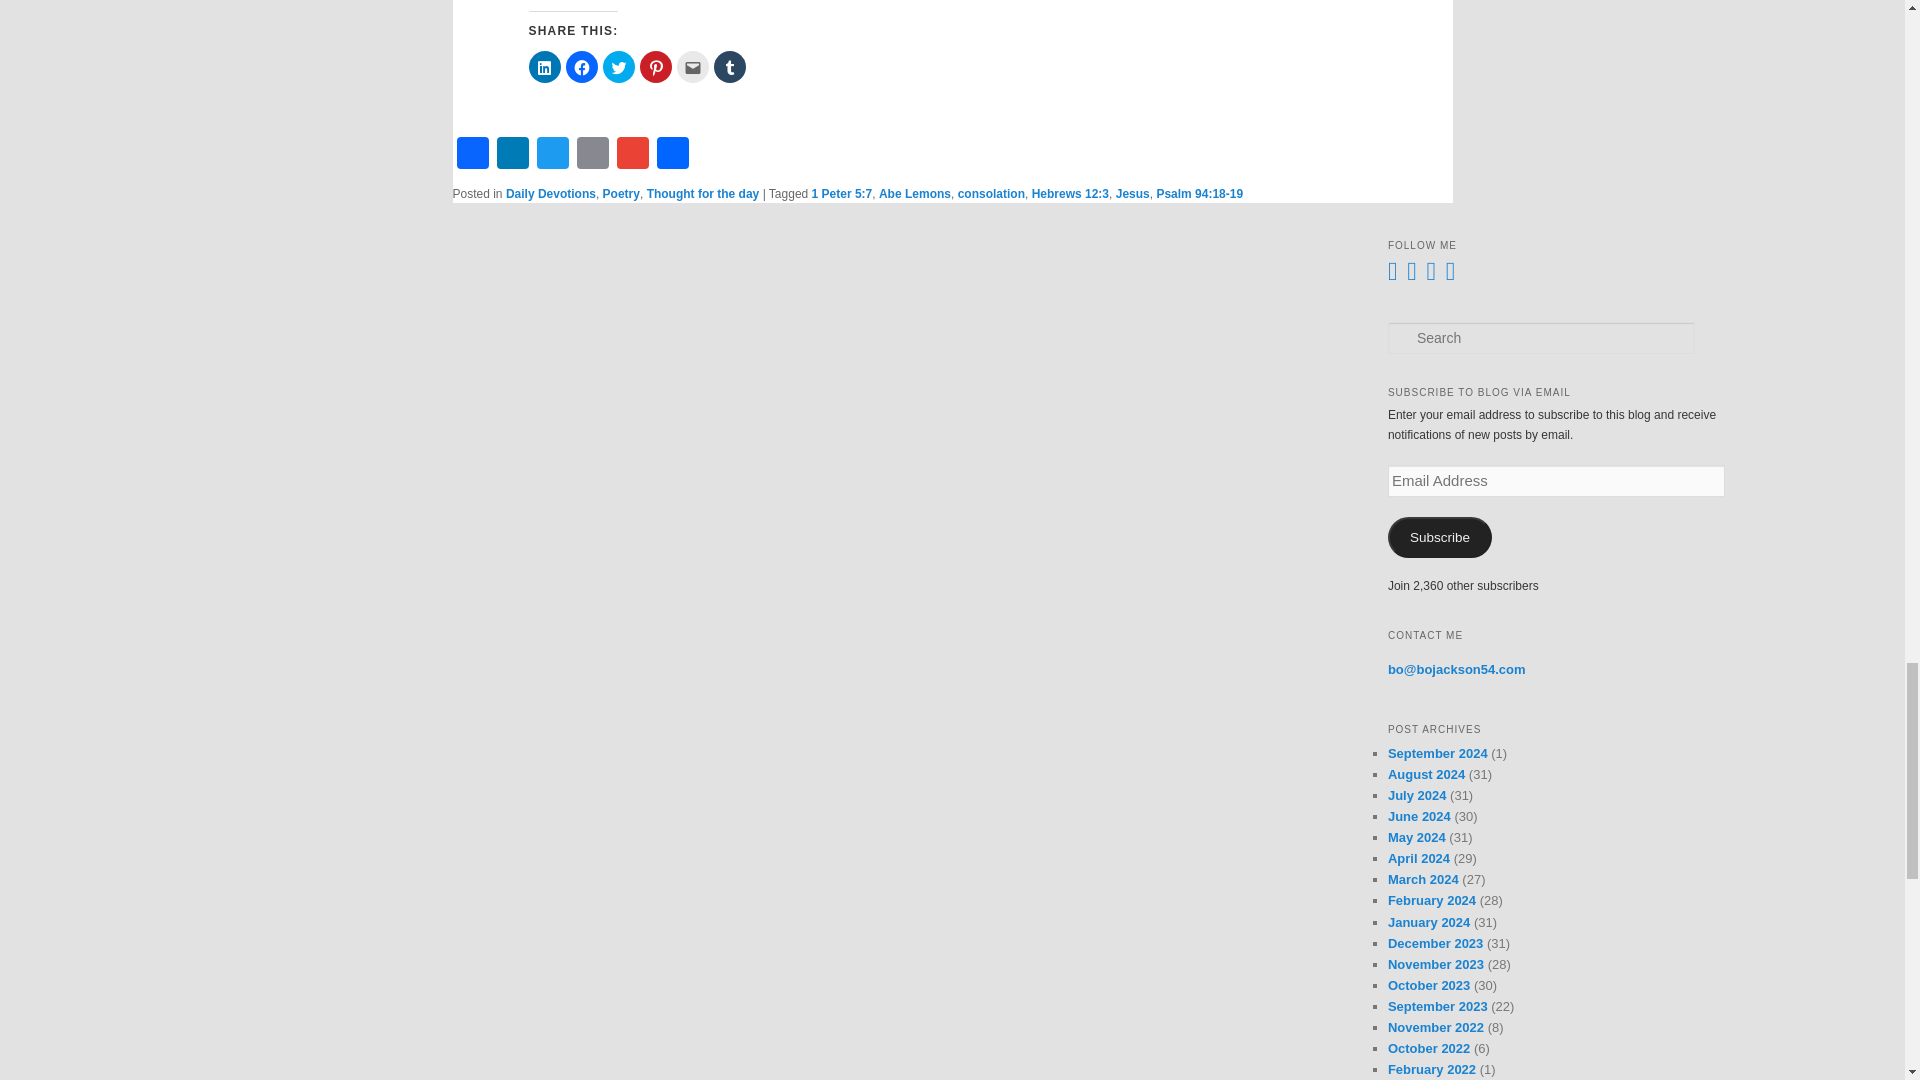 Image resolution: width=1920 pixels, height=1080 pixels. I want to click on Email, so click(592, 152).